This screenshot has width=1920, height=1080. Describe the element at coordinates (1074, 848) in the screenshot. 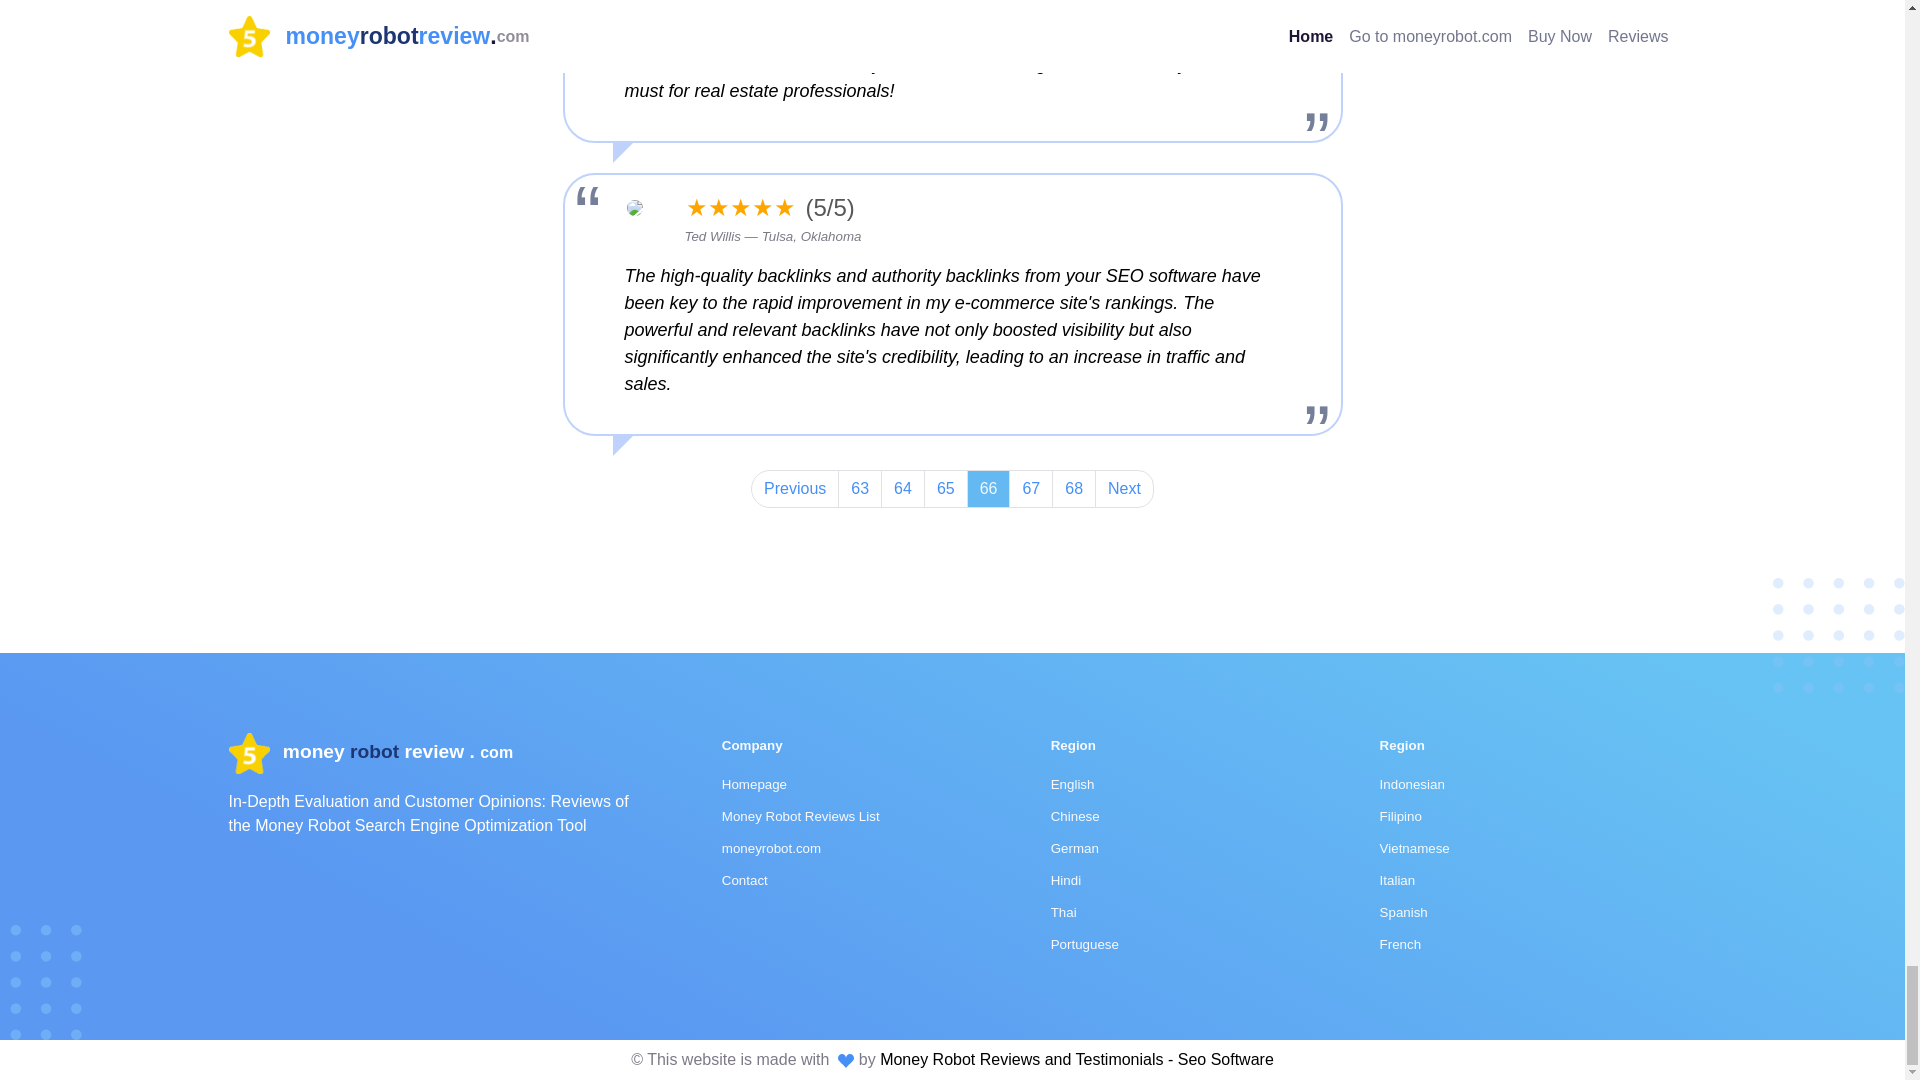

I see `German` at that location.